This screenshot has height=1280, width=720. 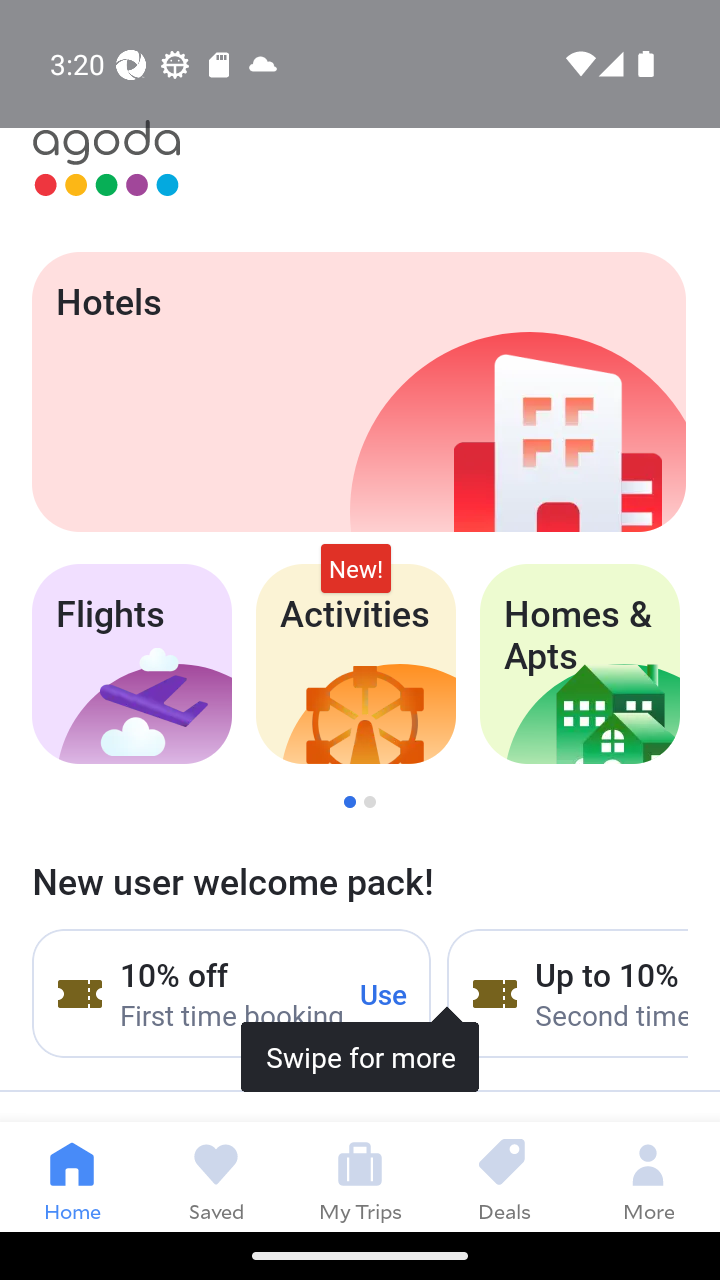 What do you see at coordinates (72, 1176) in the screenshot?
I see `Home` at bounding box center [72, 1176].